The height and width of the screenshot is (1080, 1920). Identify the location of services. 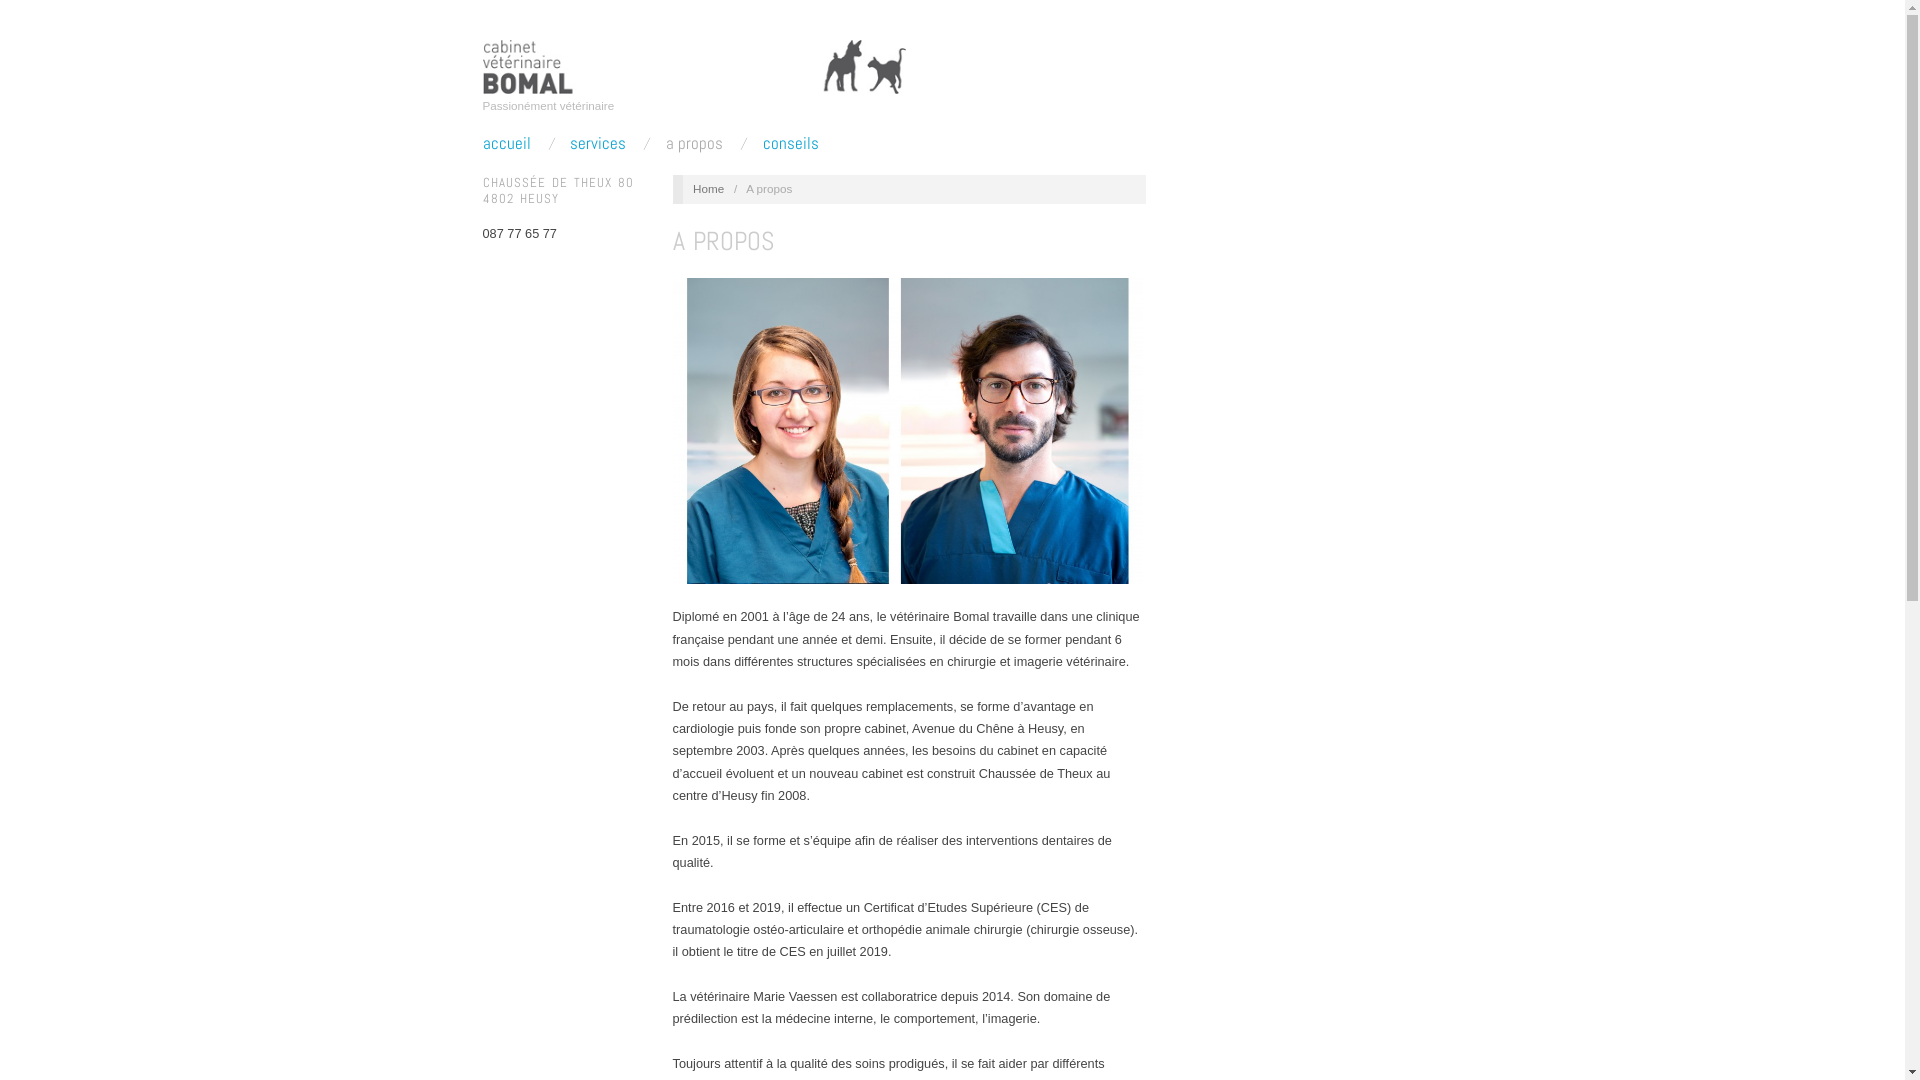
(598, 144).